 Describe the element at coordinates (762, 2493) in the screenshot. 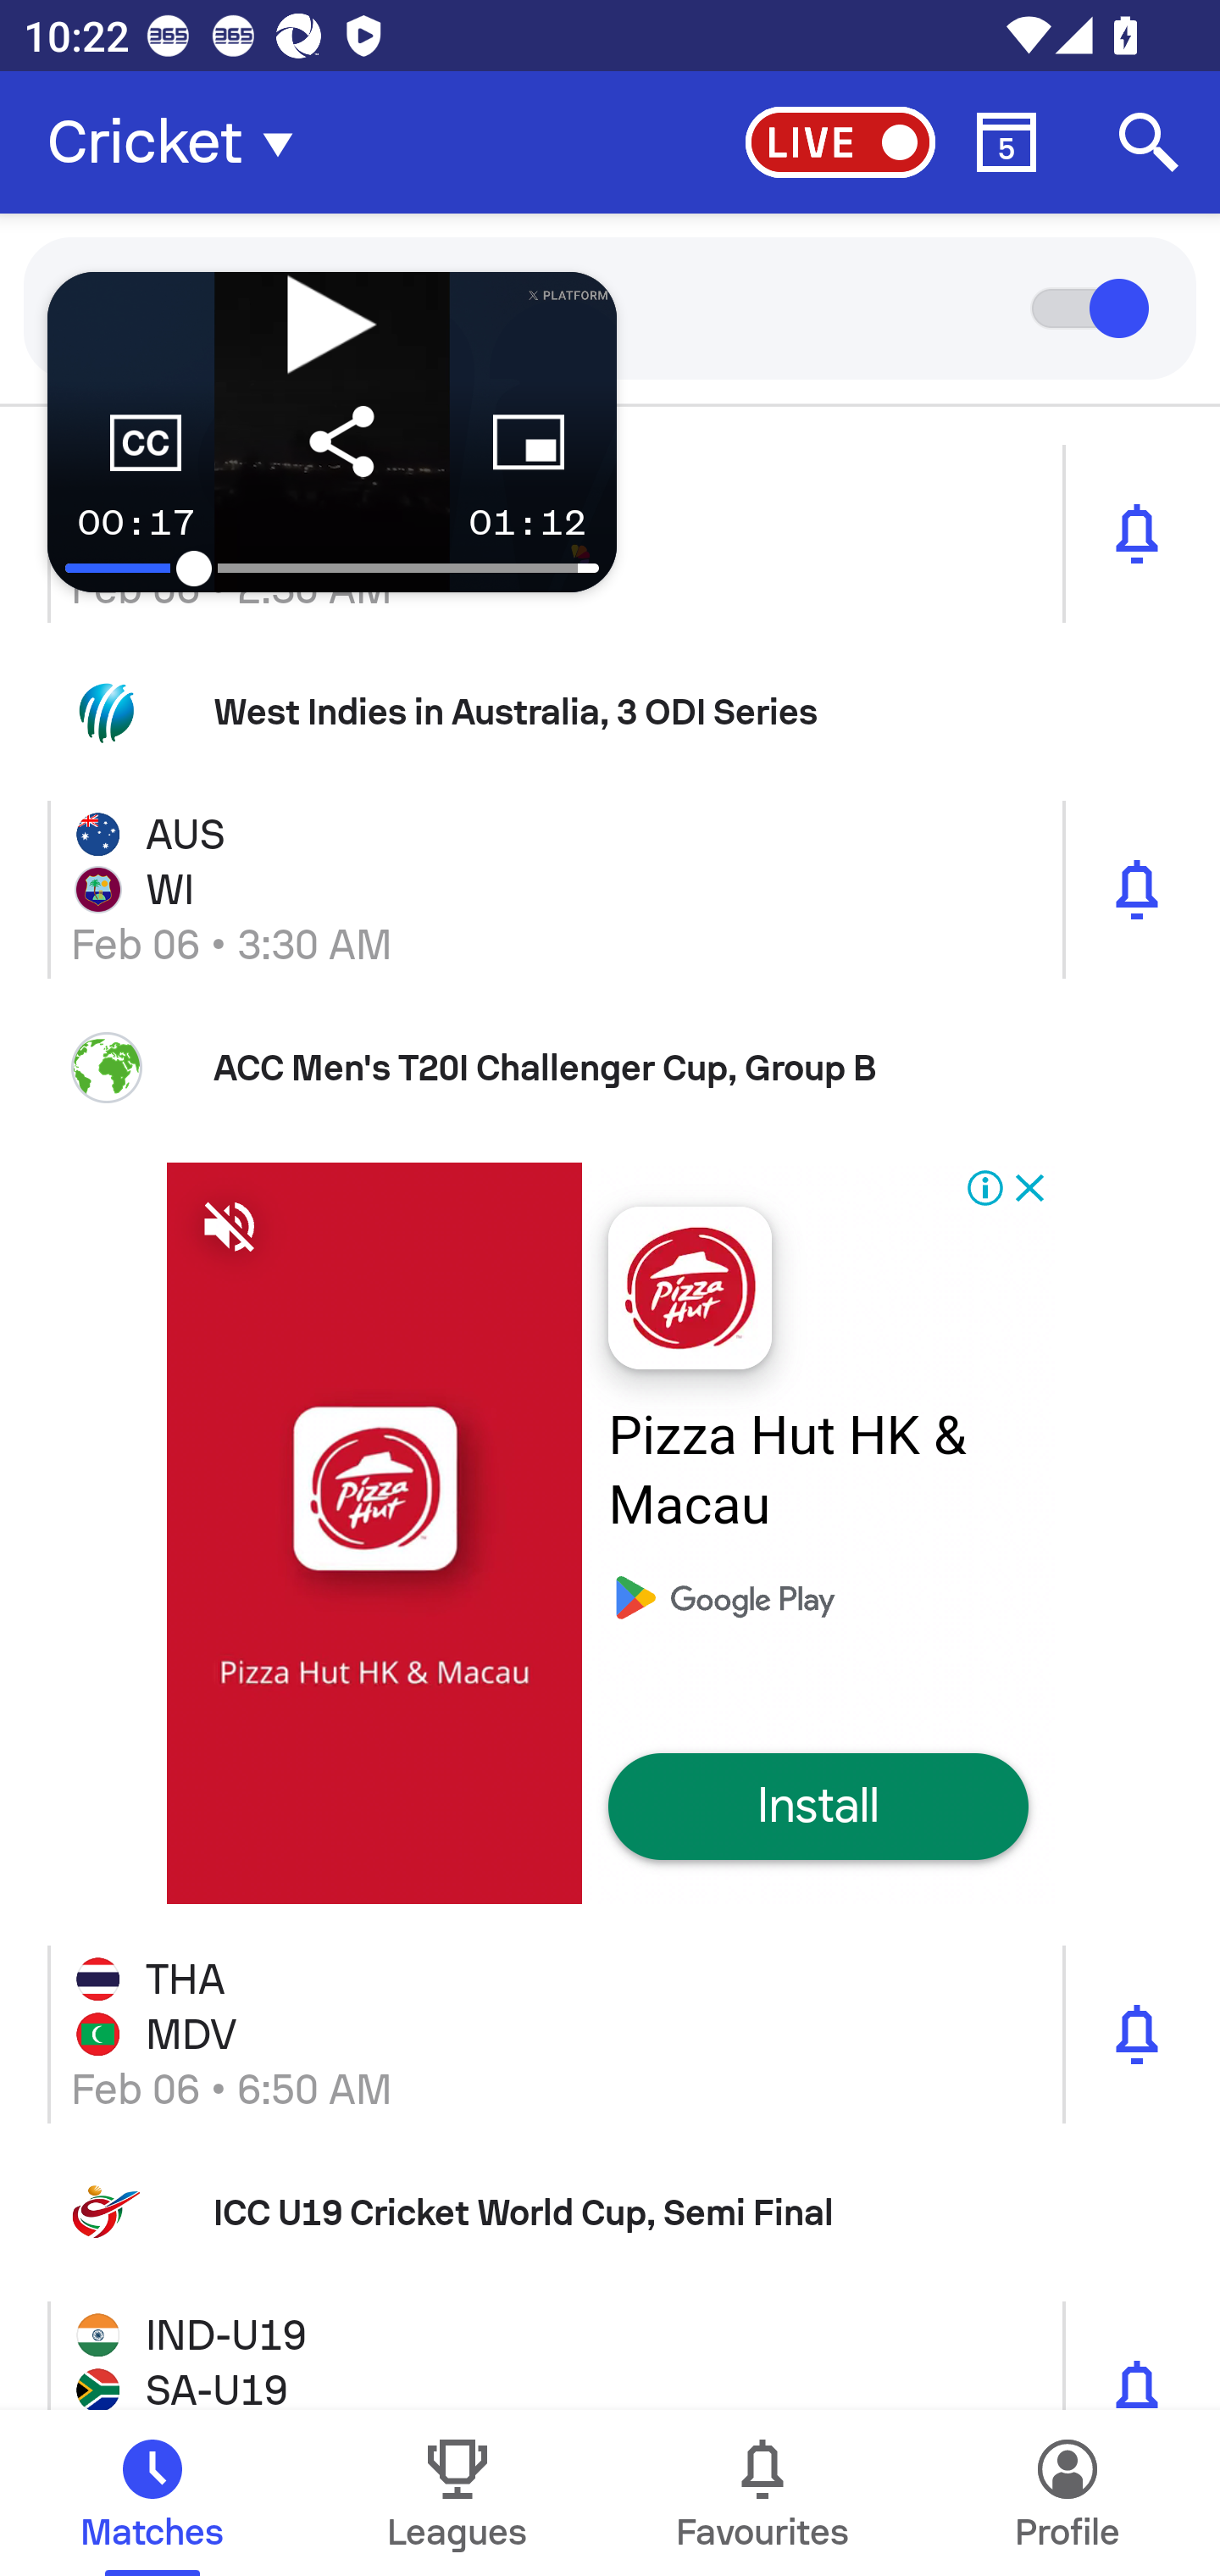

I see `Favourites` at that location.